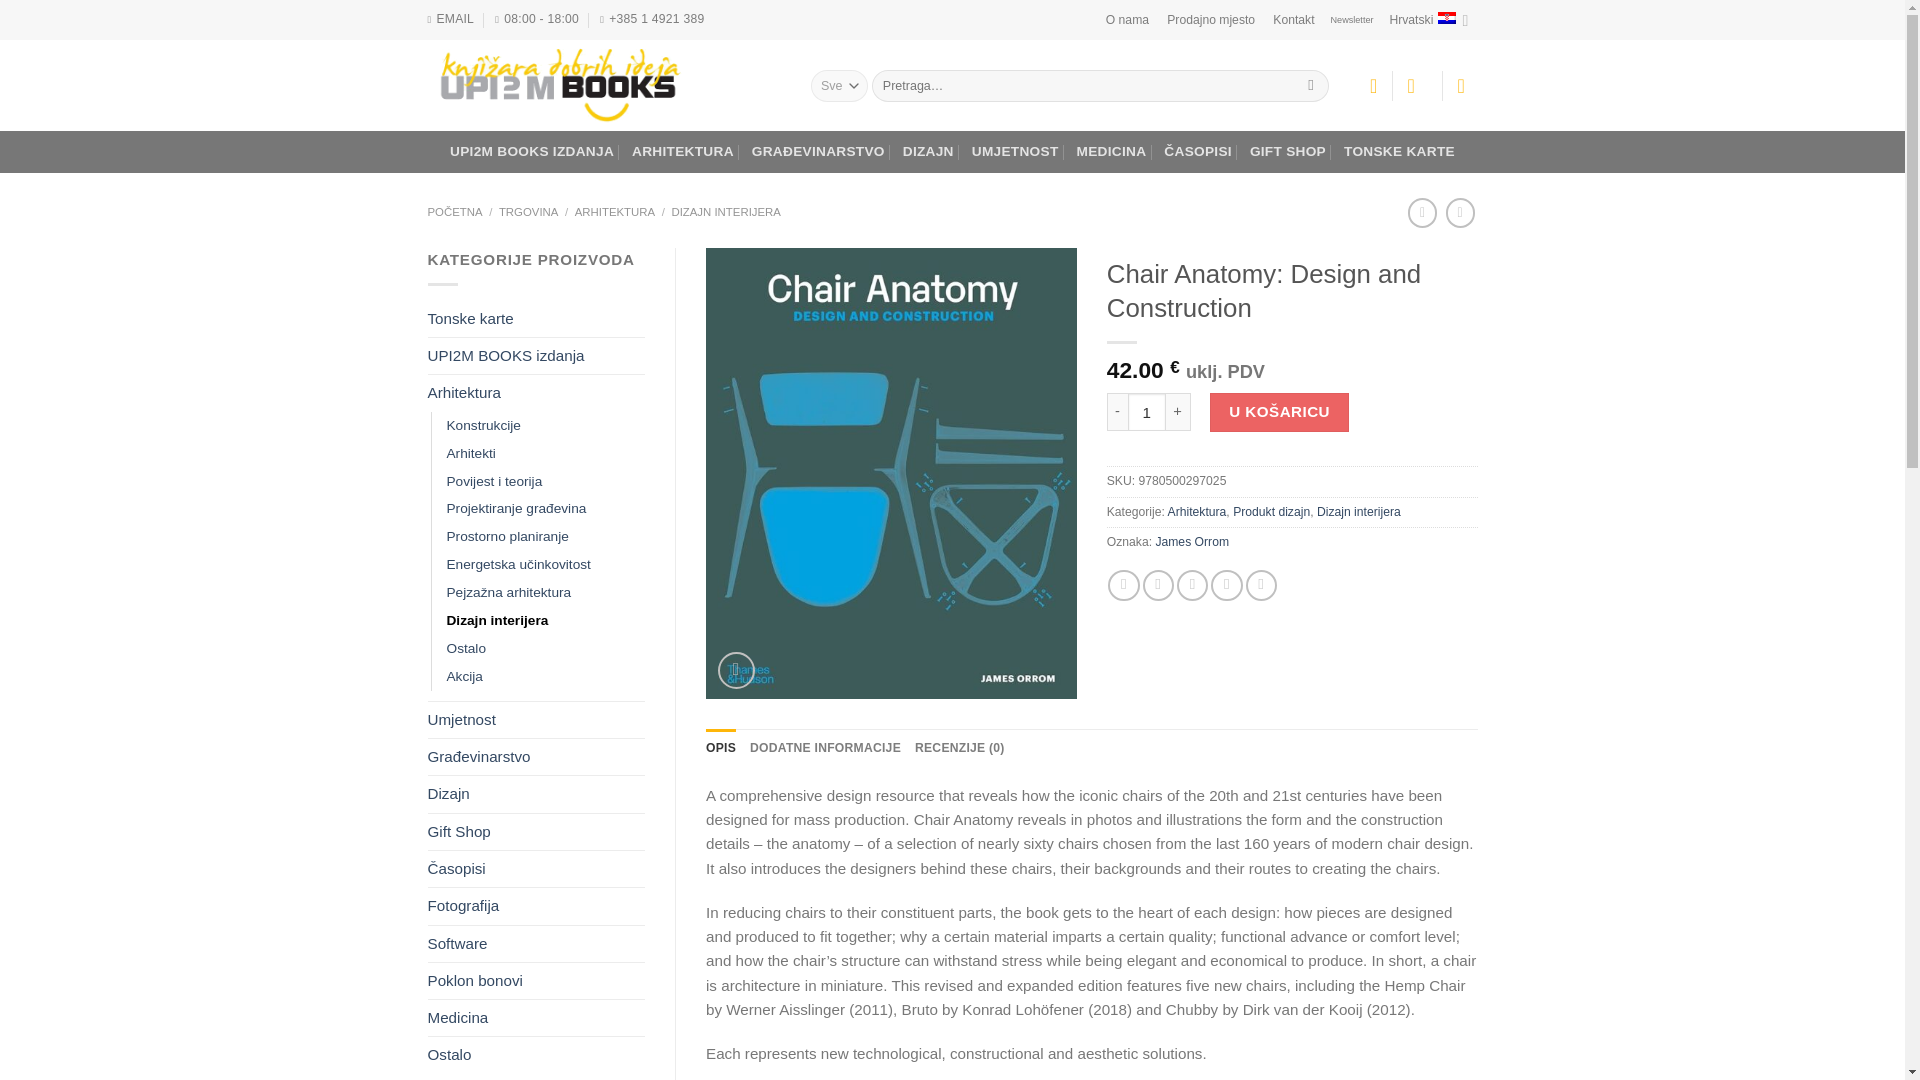 The height and width of the screenshot is (1080, 1920). I want to click on UPI2M BOOKS IZDANJA, so click(532, 151).